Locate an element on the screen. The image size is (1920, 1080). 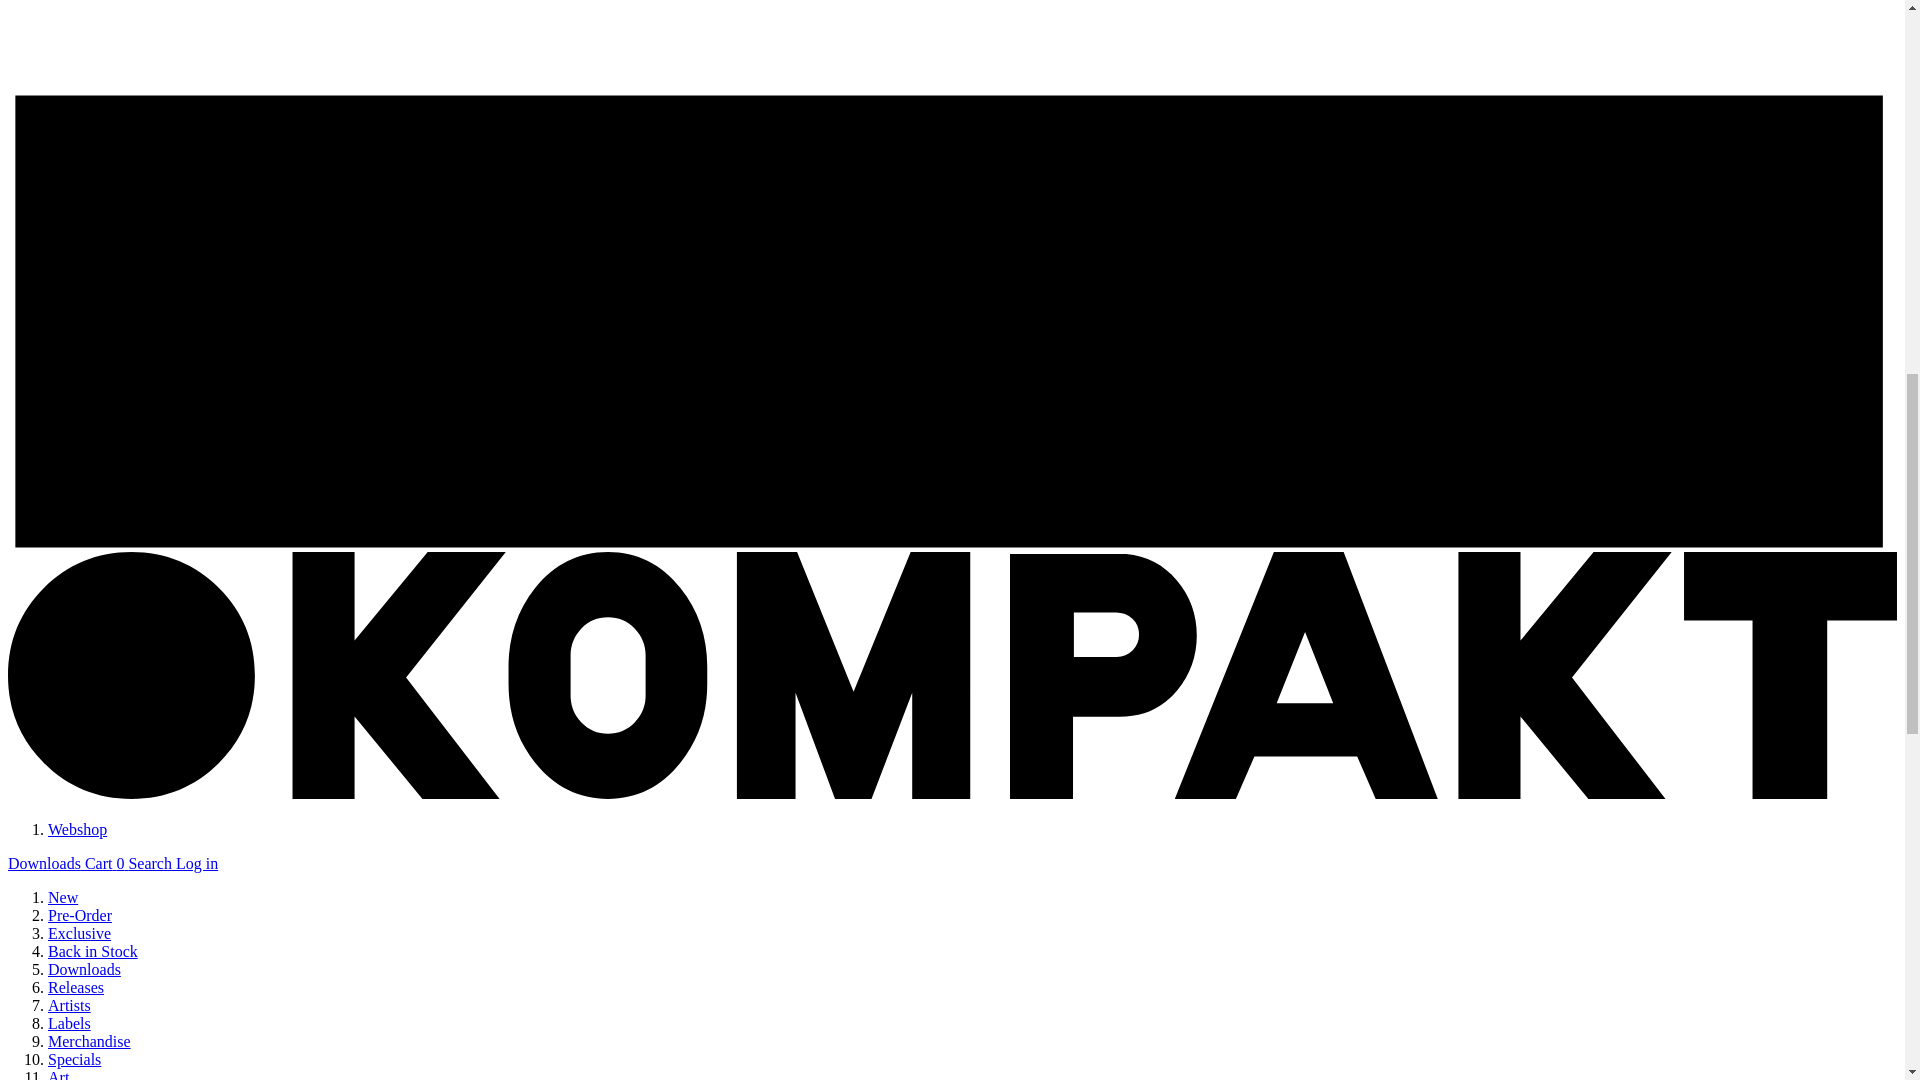
Releases is located at coordinates (76, 986).